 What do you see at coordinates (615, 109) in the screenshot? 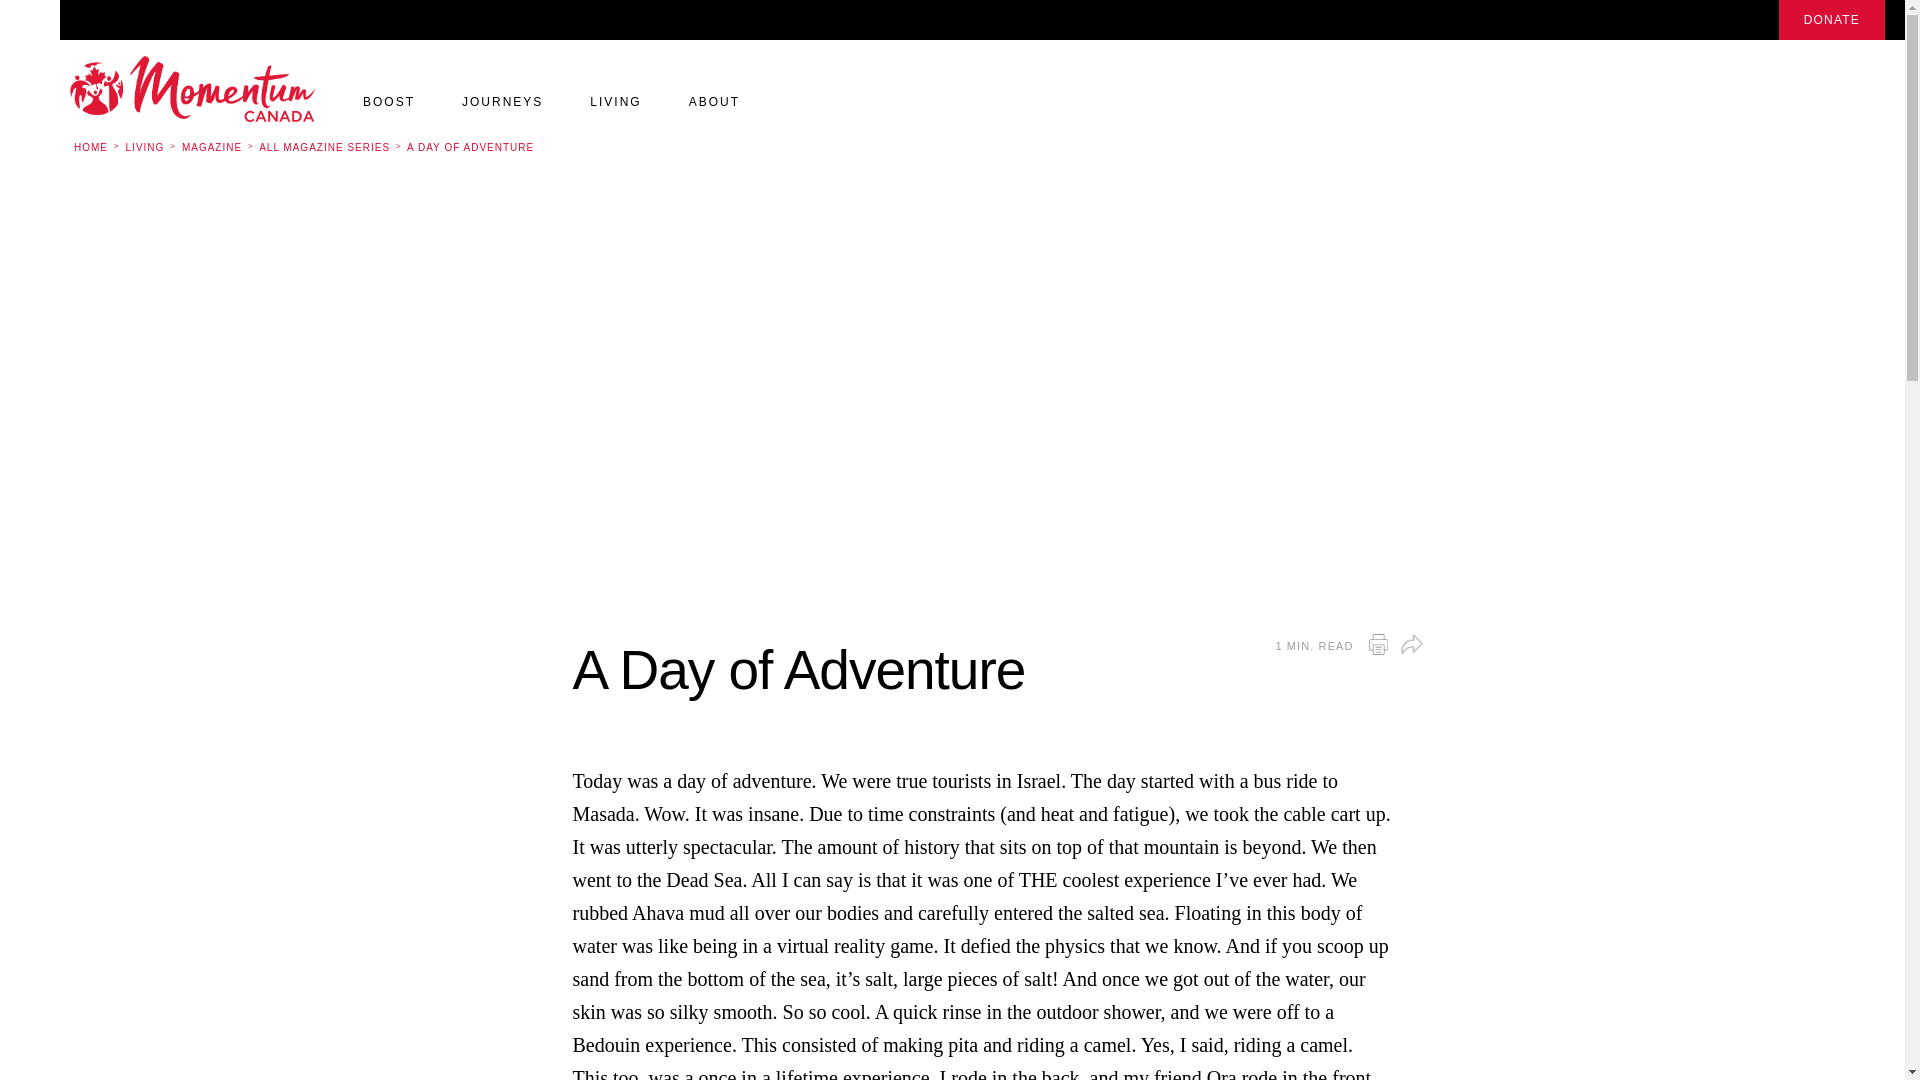
I see `LIVING` at bounding box center [615, 109].